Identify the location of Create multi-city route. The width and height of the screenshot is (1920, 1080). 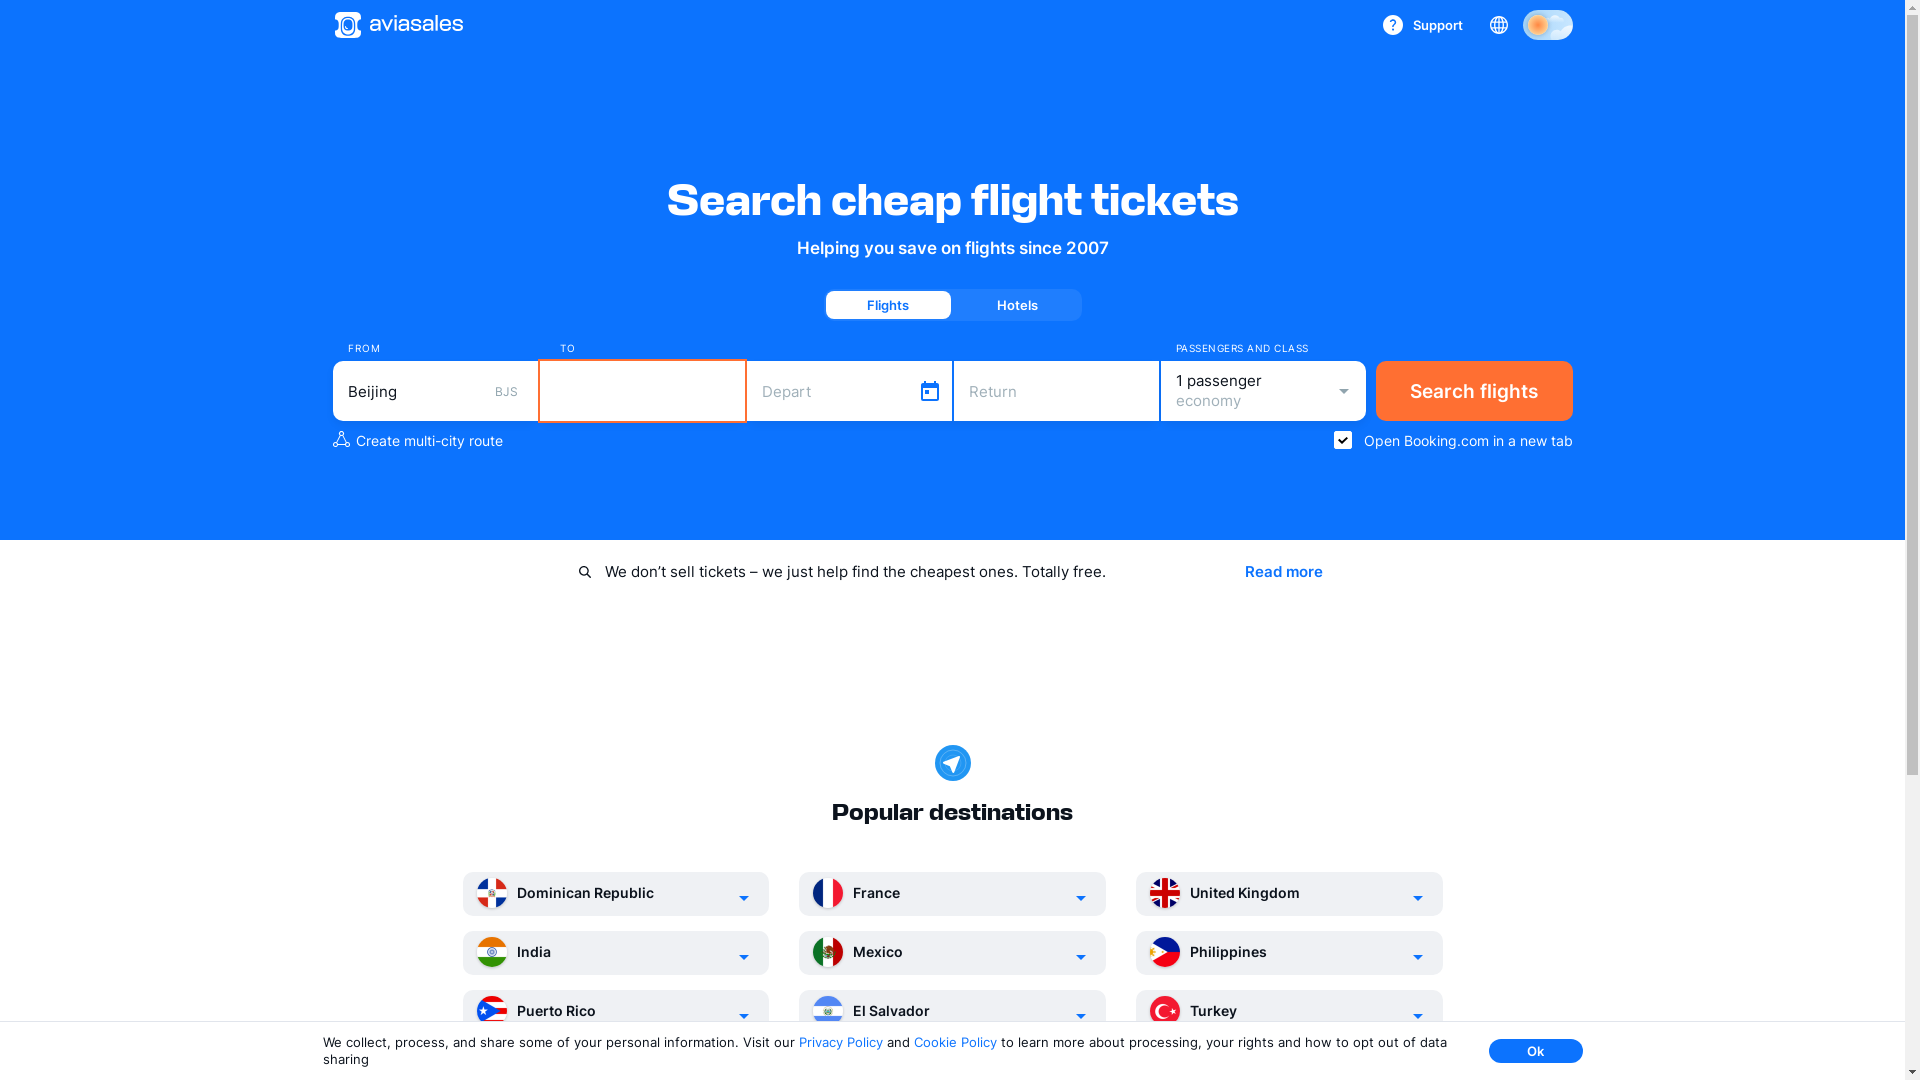
(417, 441).